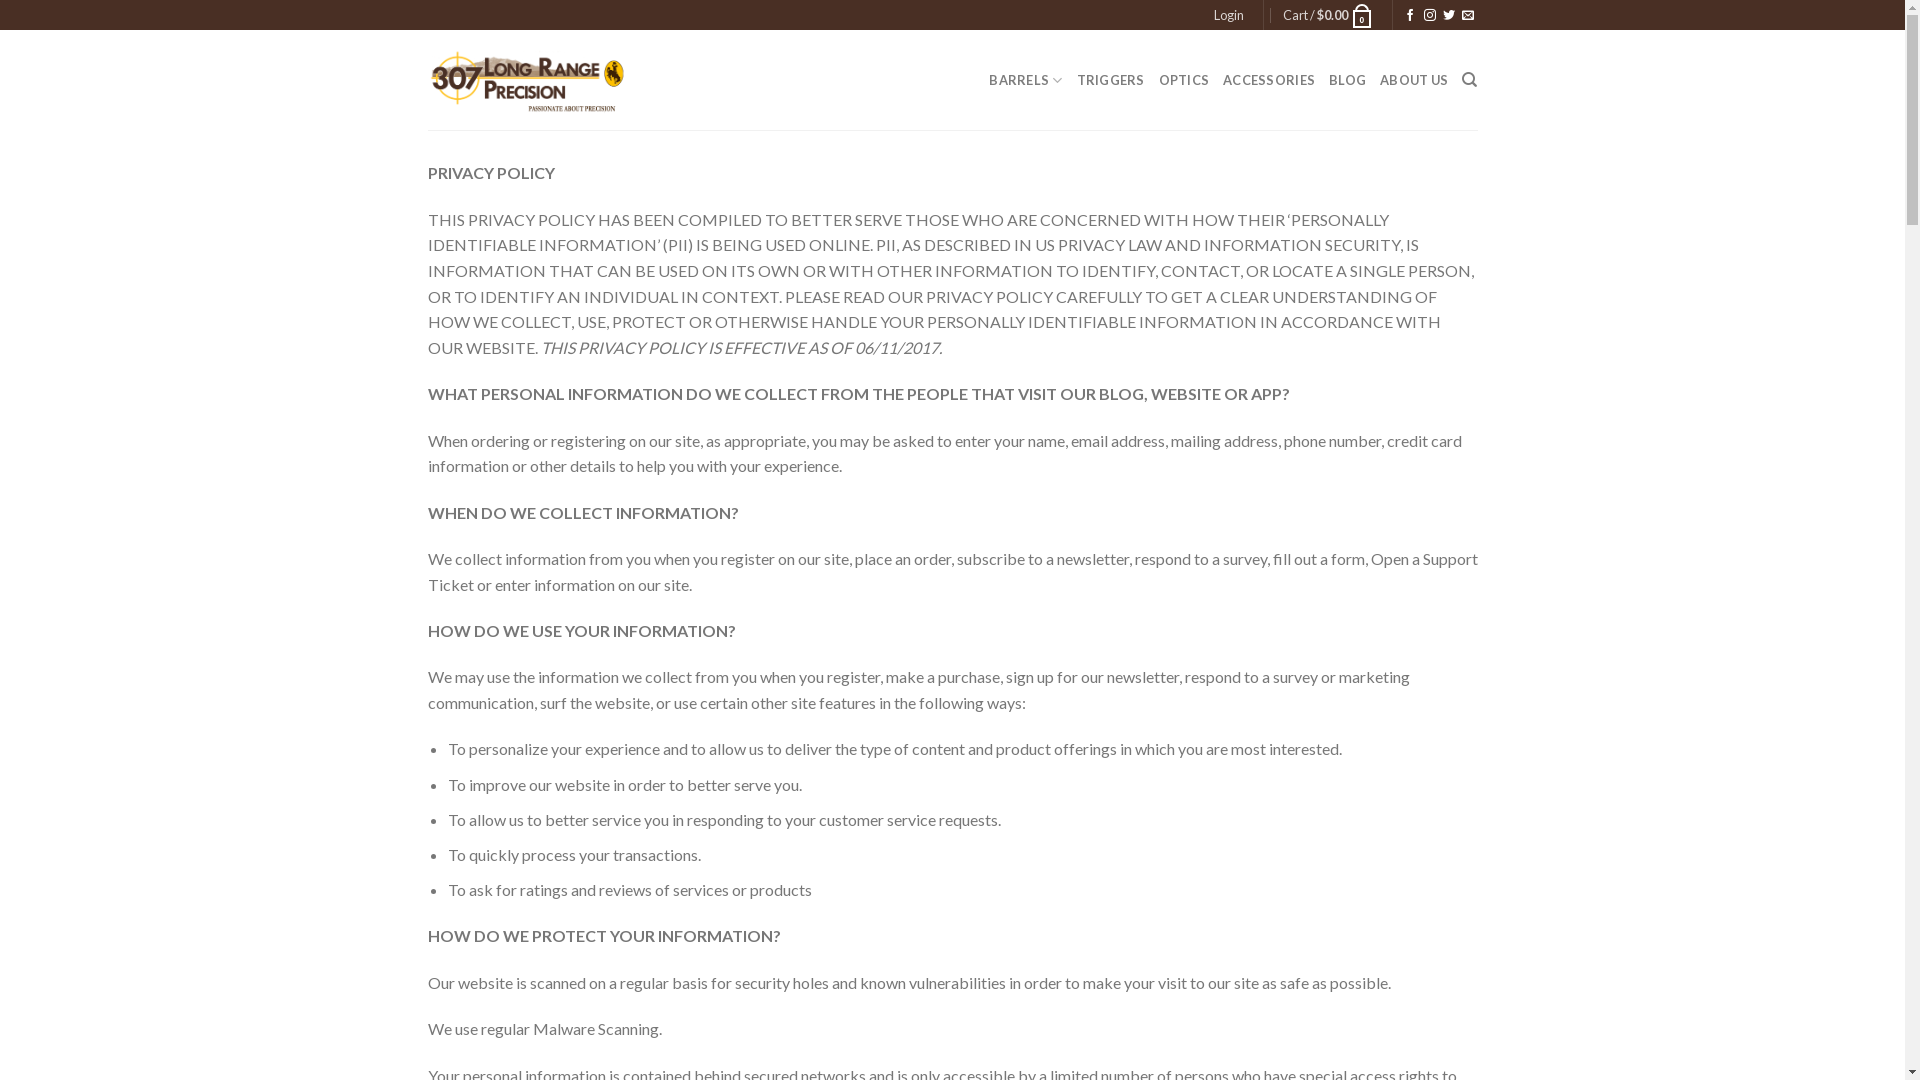 The height and width of the screenshot is (1080, 1920). I want to click on Follow on Twitter, so click(1449, 16).